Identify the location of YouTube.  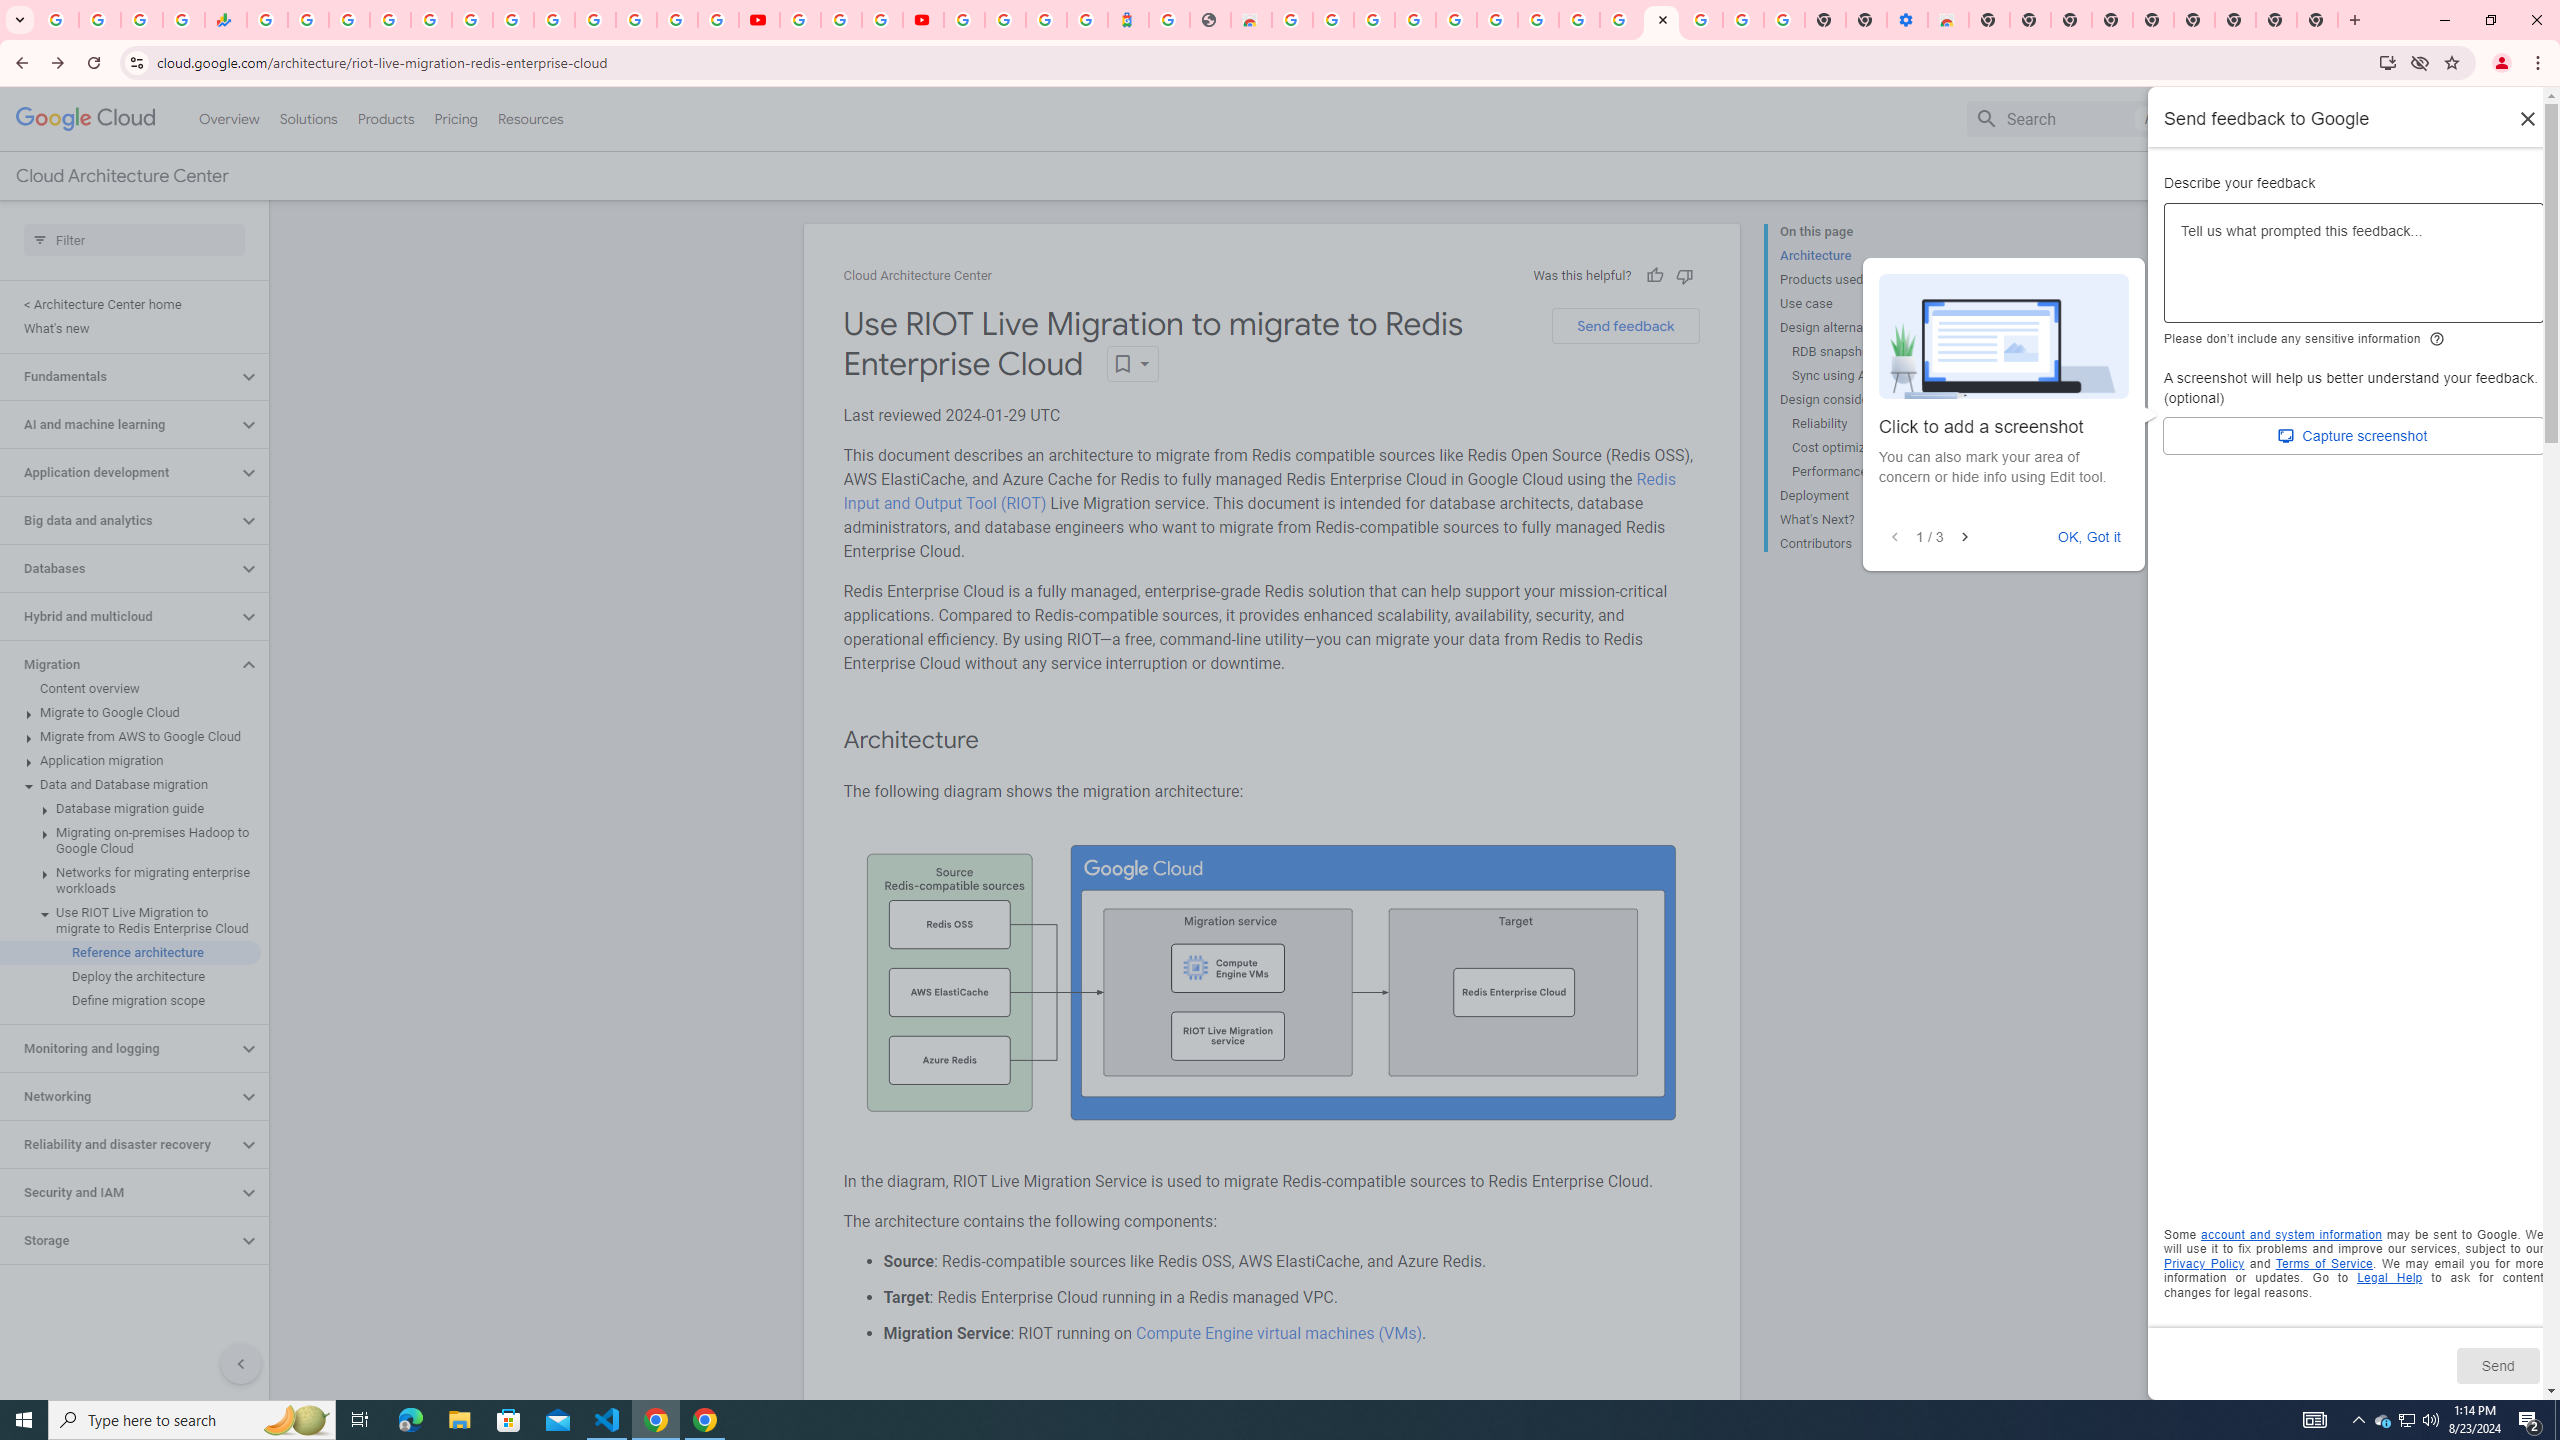
(758, 20).